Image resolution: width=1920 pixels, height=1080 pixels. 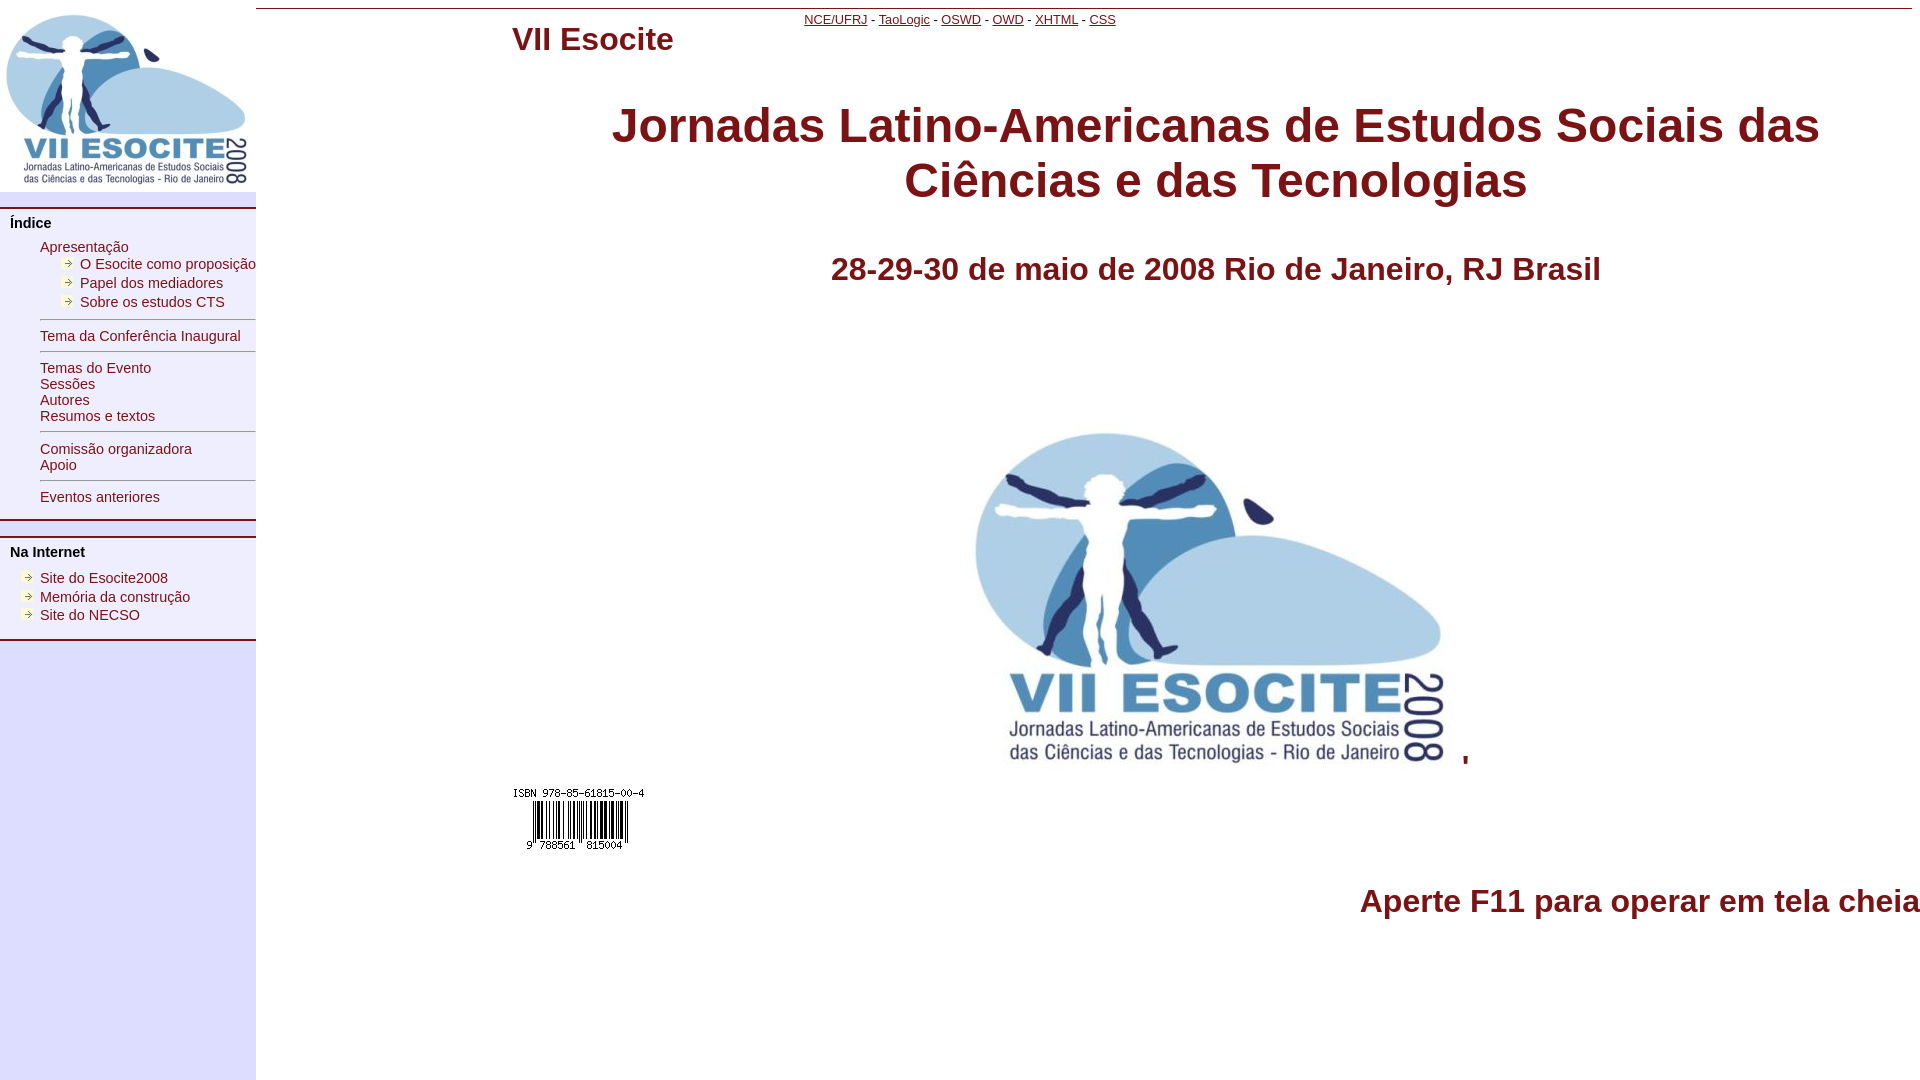 What do you see at coordinates (904, 20) in the screenshot?
I see `TaoLogic` at bounding box center [904, 20].